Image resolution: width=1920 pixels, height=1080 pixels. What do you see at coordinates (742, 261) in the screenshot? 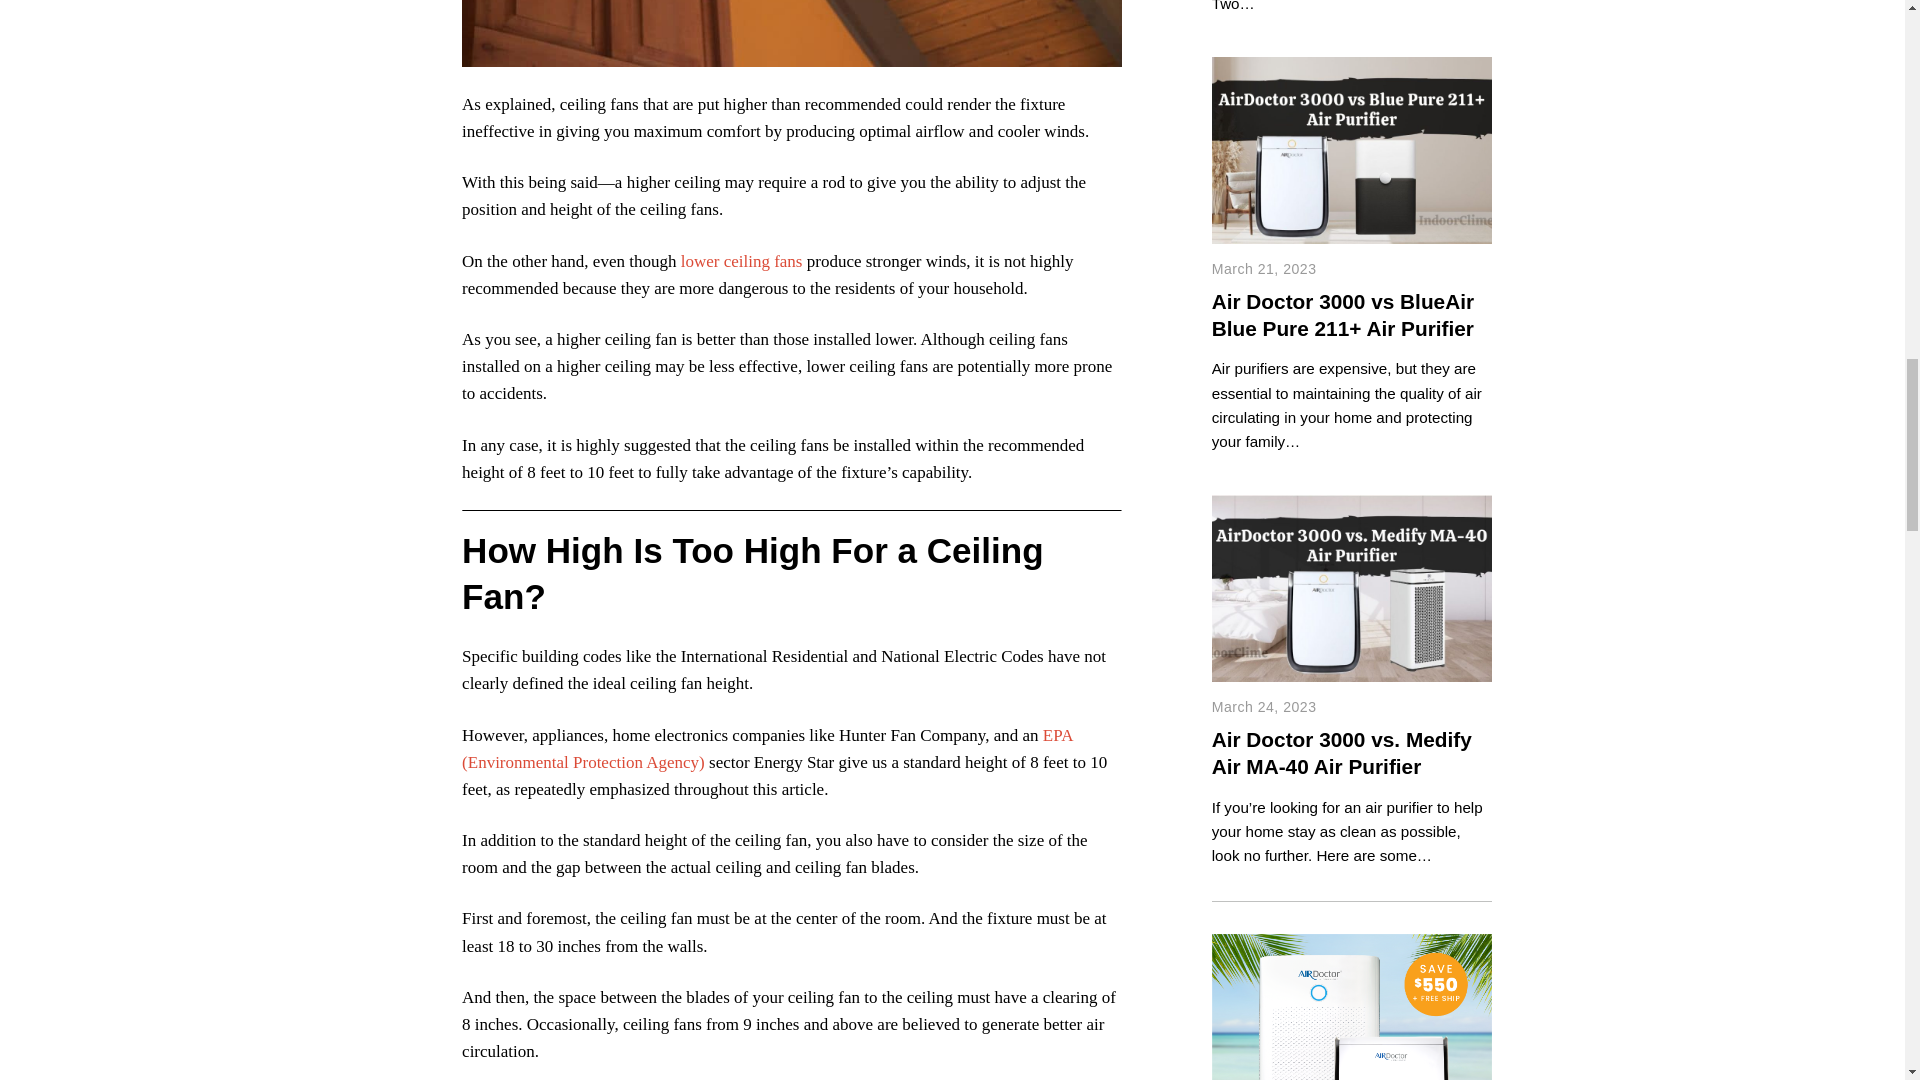
I see `lower ceiling fans` at bounding box center [742, 261].